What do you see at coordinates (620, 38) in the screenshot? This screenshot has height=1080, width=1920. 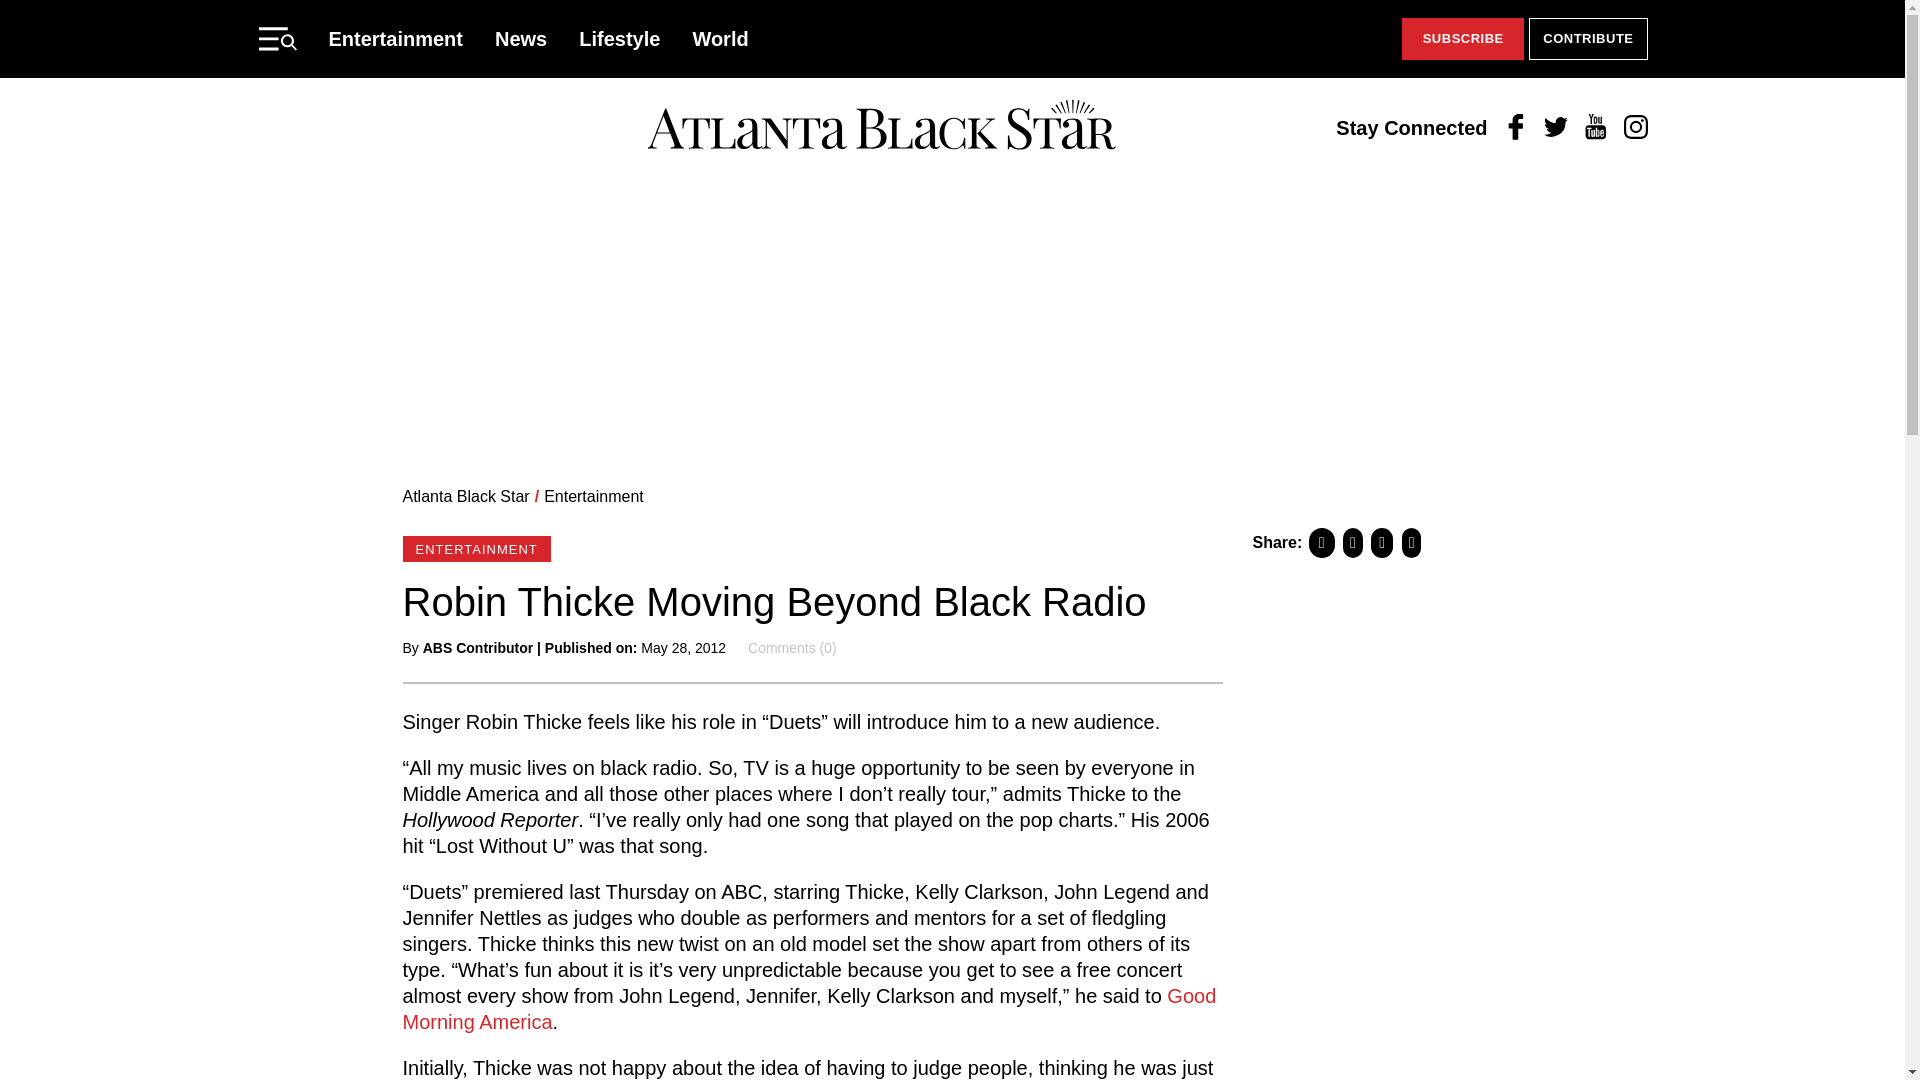 I see `Lifestyle` at bounding box center [620, 38].